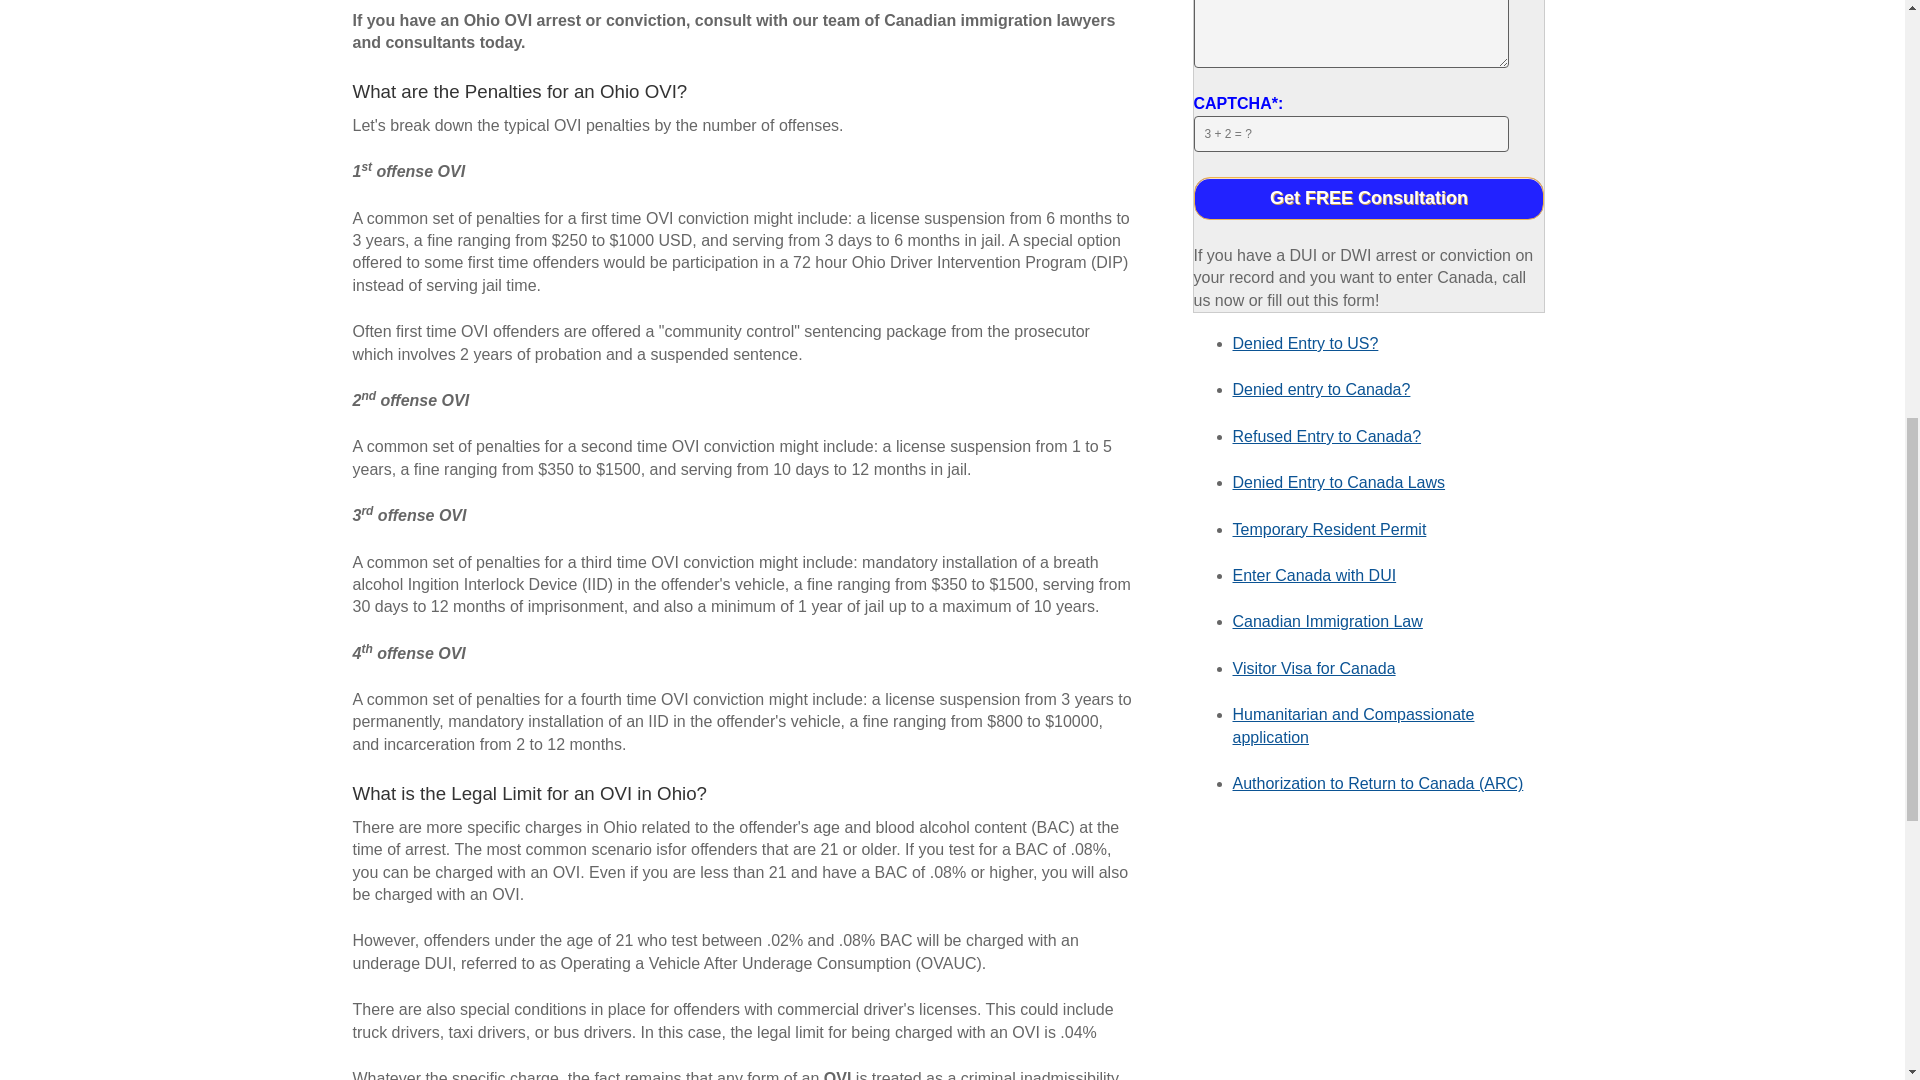 The width and height of the screenshot is (1920, 1080). I want to click on Humanitarian and Compassionate application, so click(1353, 726).